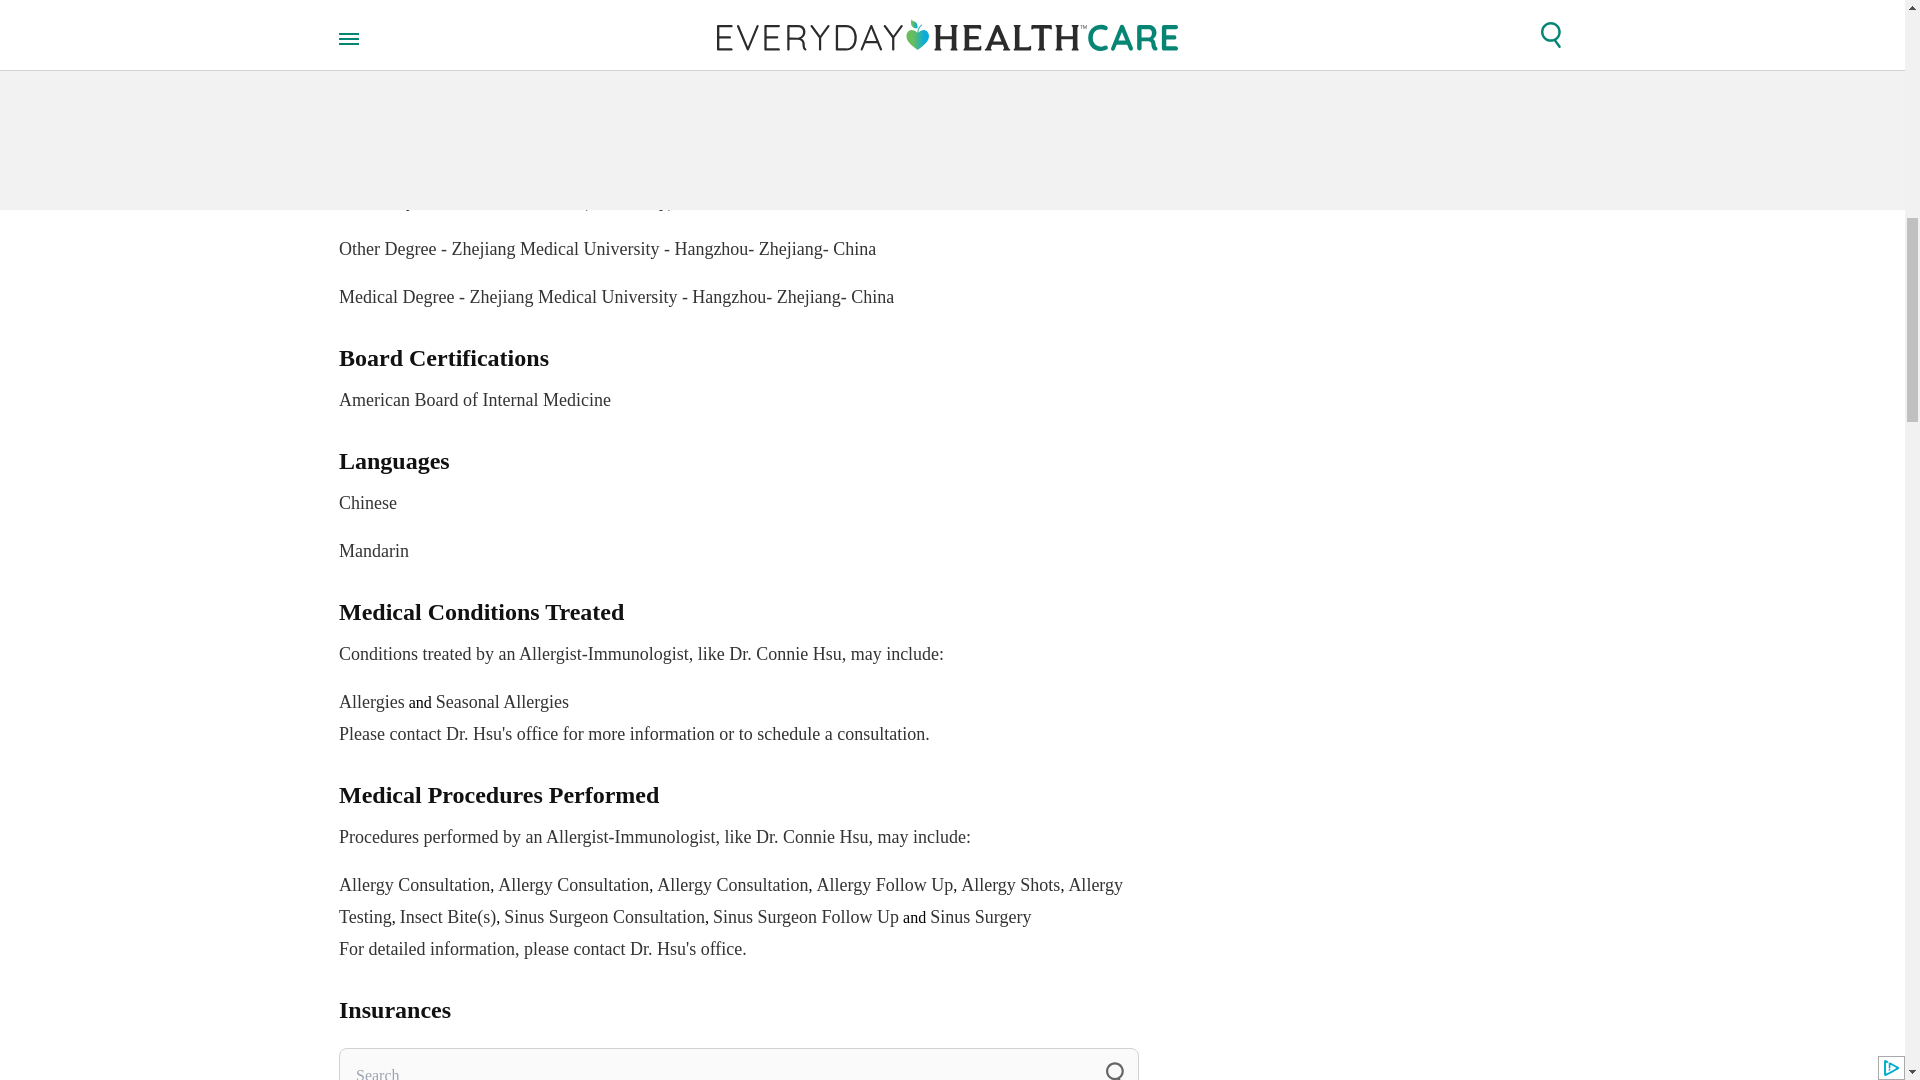 Image resolution: width=1920 pixels, height=1080 pixels. Describe the element at coordinates (502, 702) in the screenshot. I see `Seasonal Allergies` at that location.